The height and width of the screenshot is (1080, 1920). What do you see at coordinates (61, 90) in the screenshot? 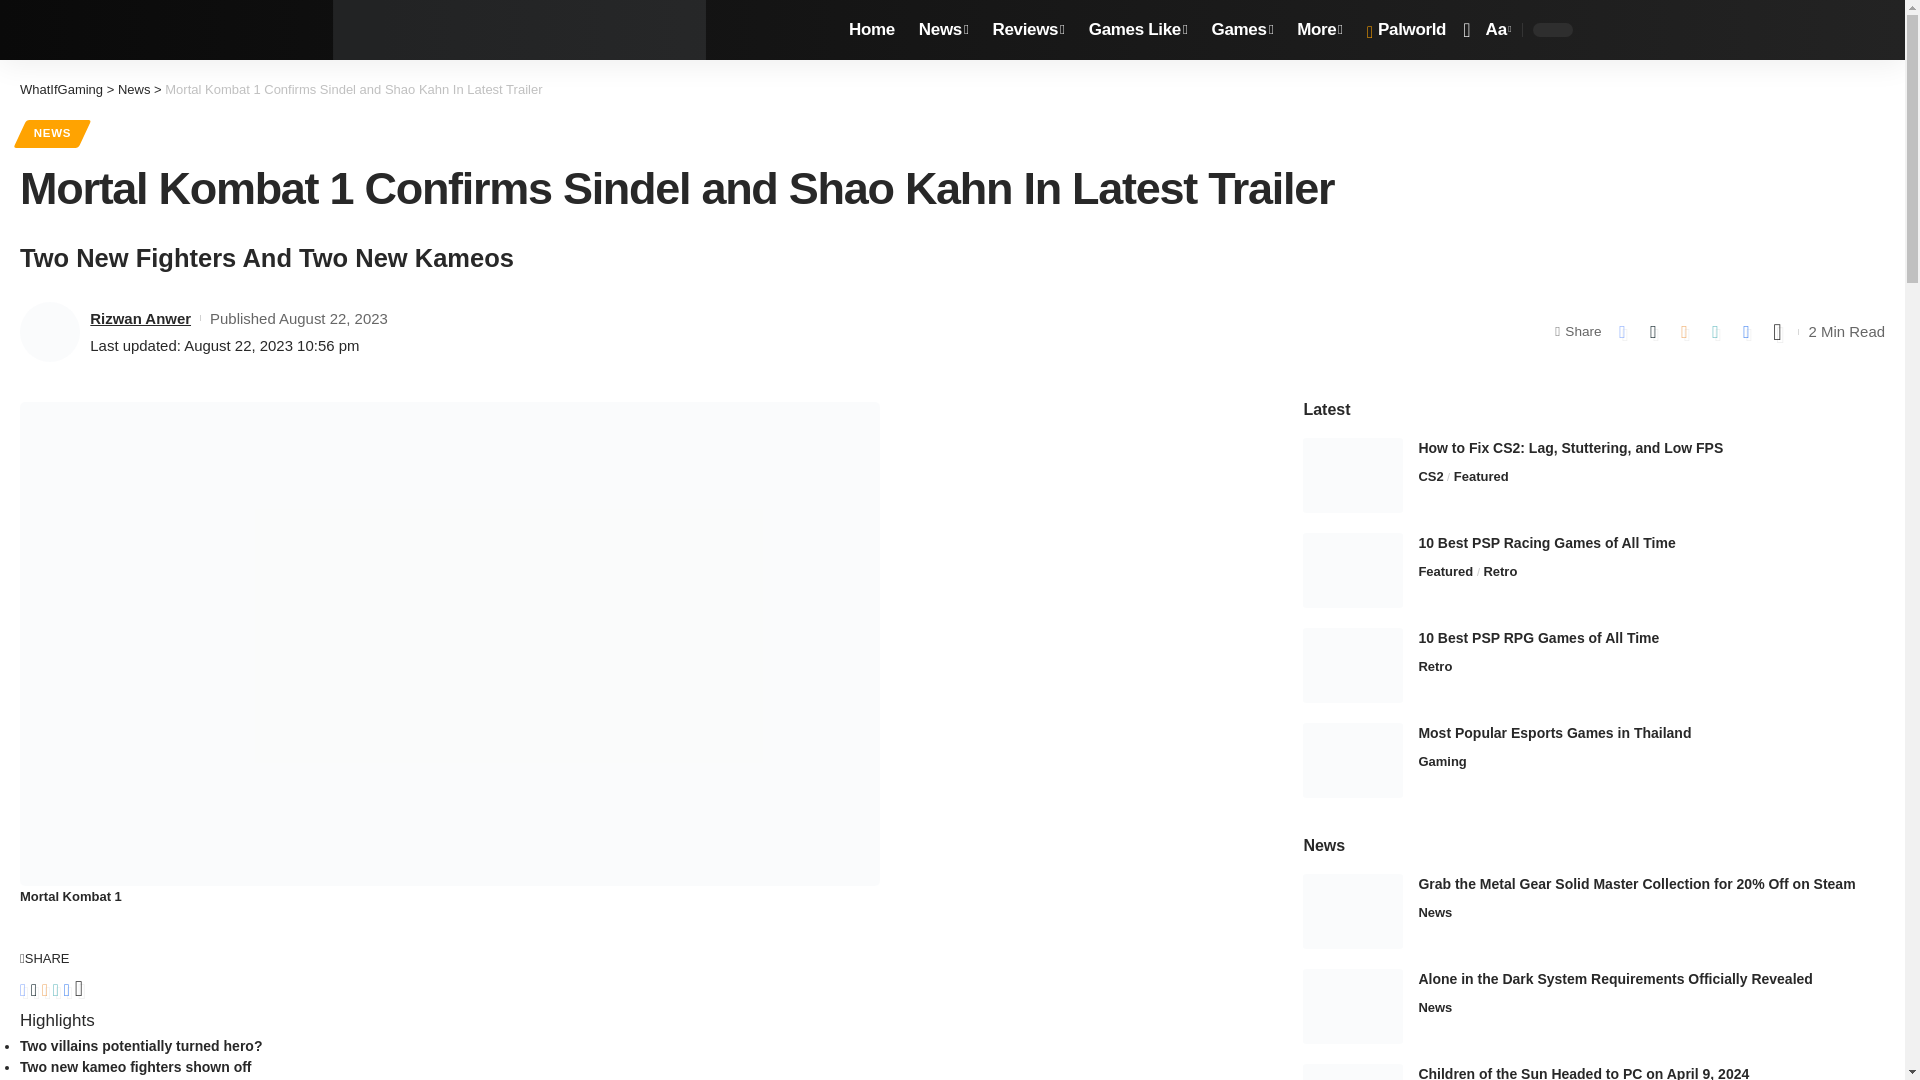
I see `Go to WhatIfGaming.` at bounding box center [61, 90].